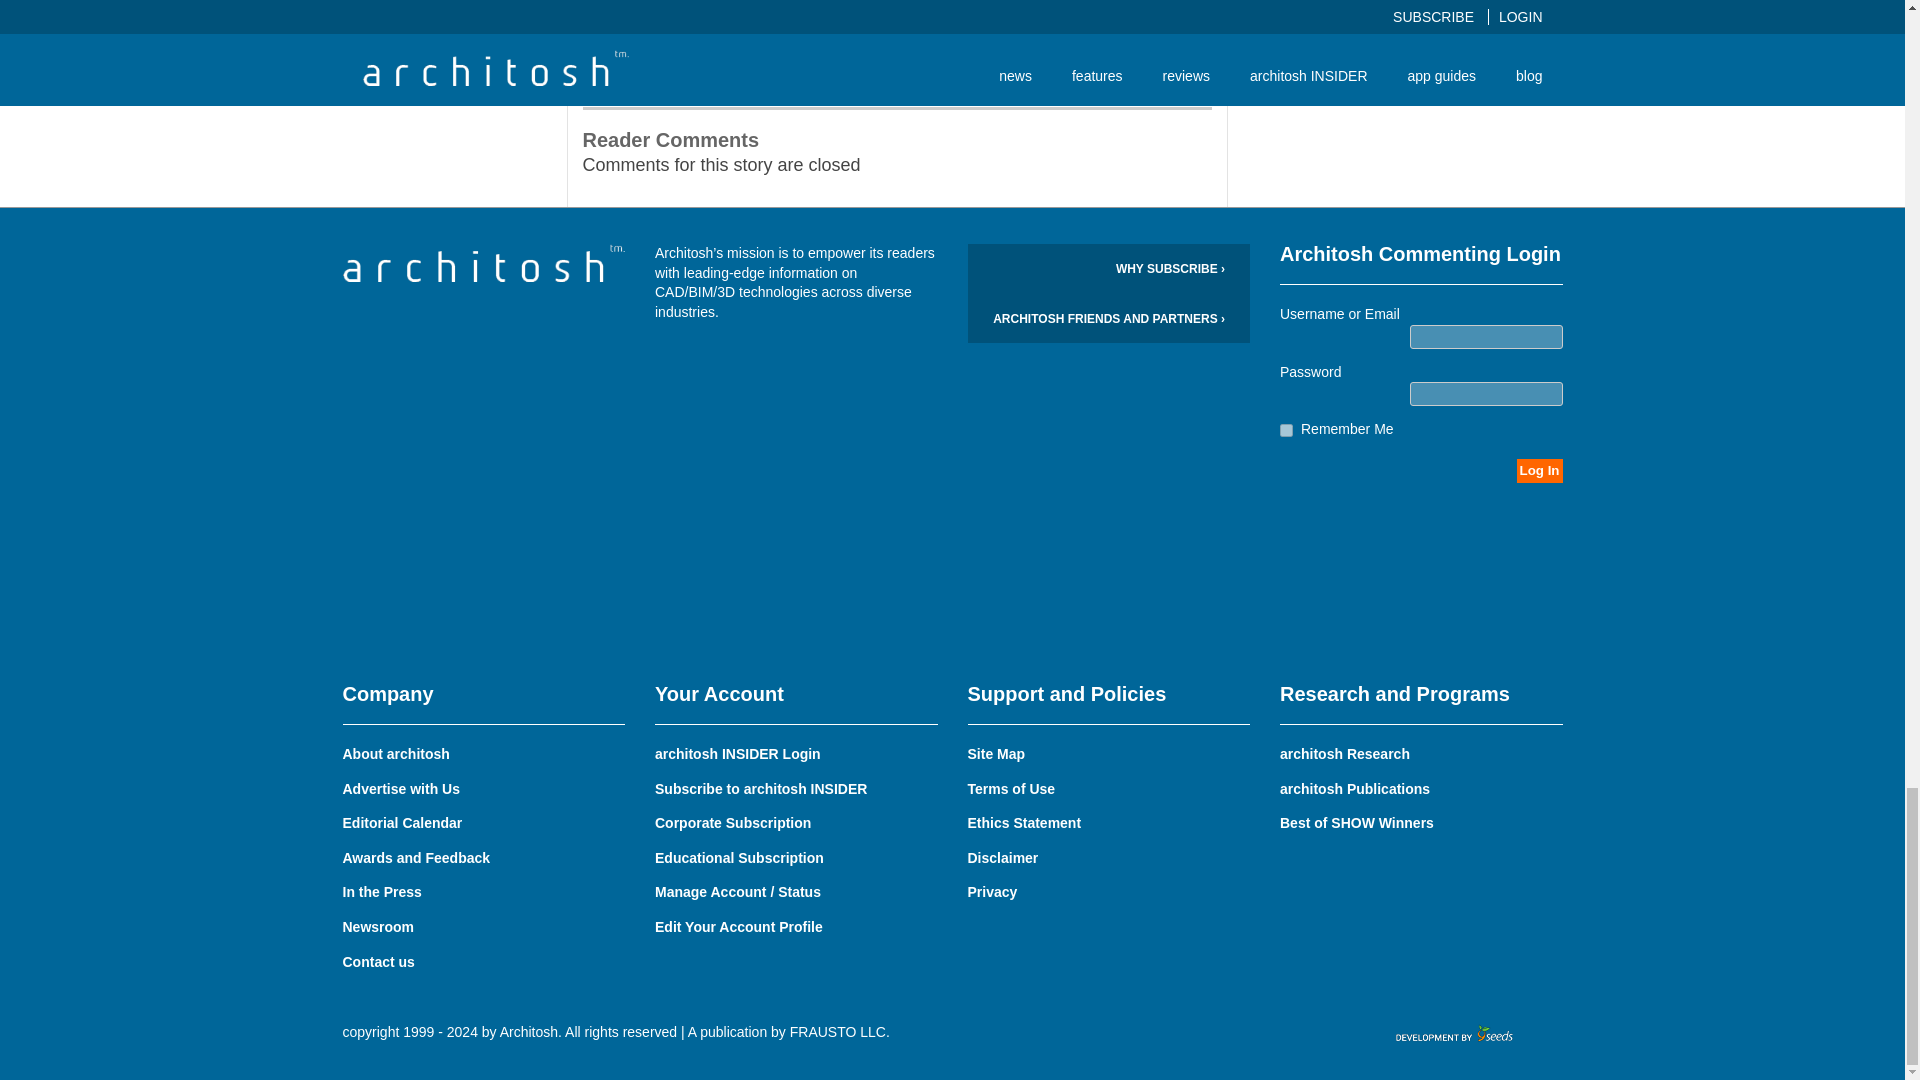  Describe the element at coordinates (1456, 1034) in the screenshot. I see `Development by 9seeds` at that location.